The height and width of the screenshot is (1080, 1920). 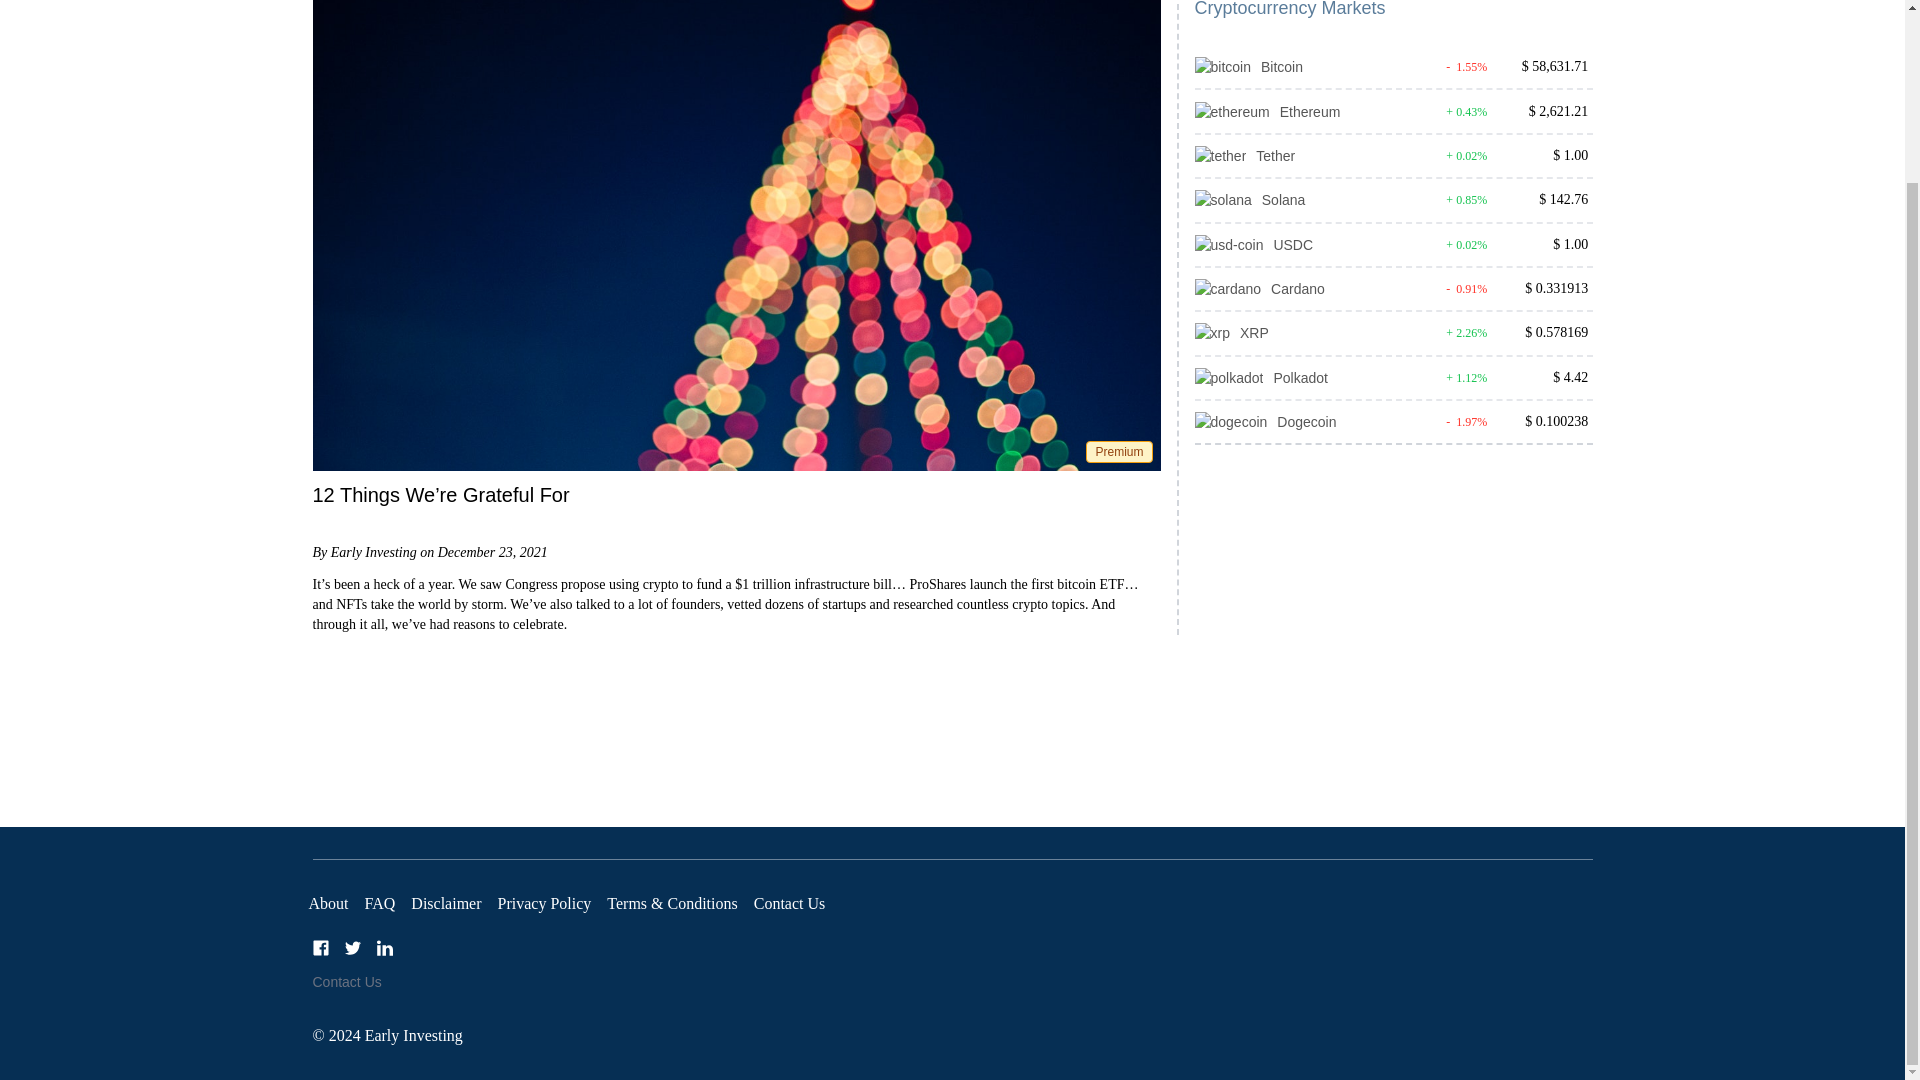 What do you see at coordinates (327, 903) in the screenshot?
I see `About` at bounding box center [327, 903].